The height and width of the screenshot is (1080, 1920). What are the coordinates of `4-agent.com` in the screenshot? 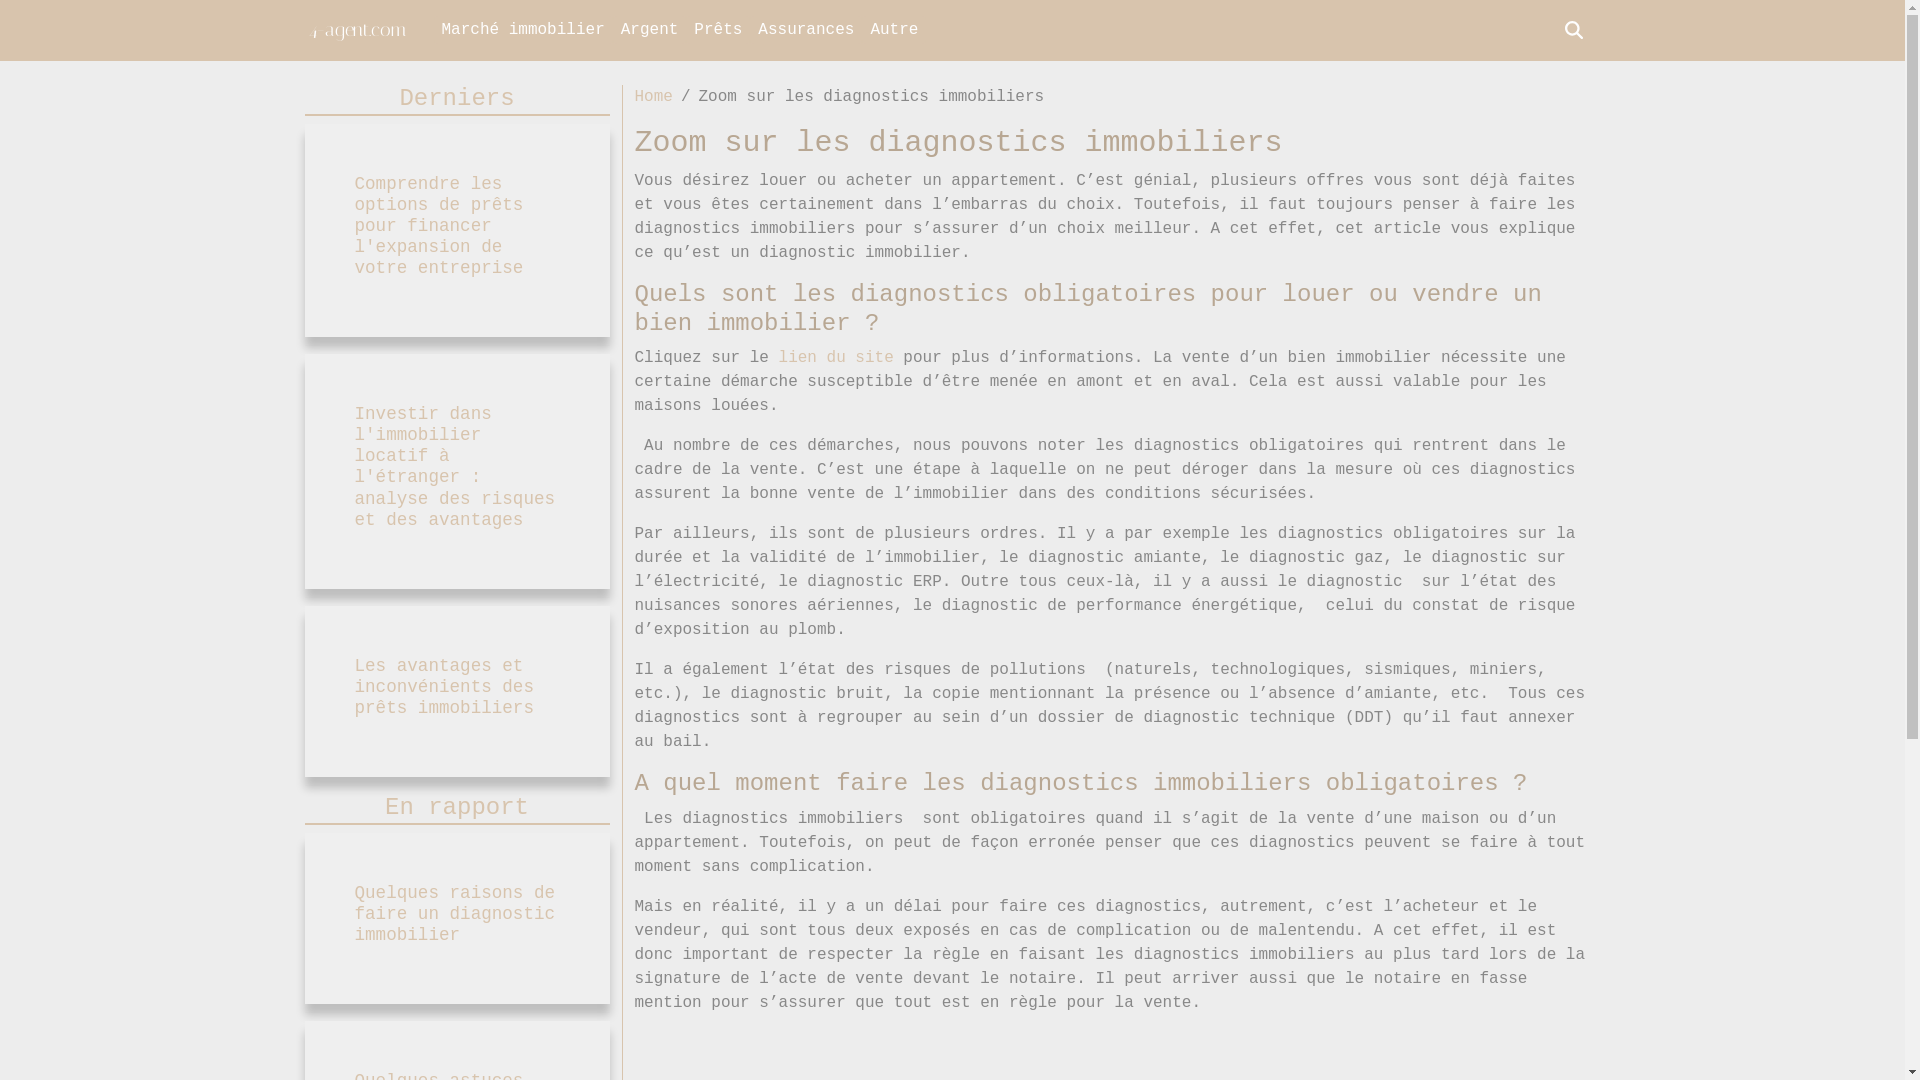 It's located at (356, 30).